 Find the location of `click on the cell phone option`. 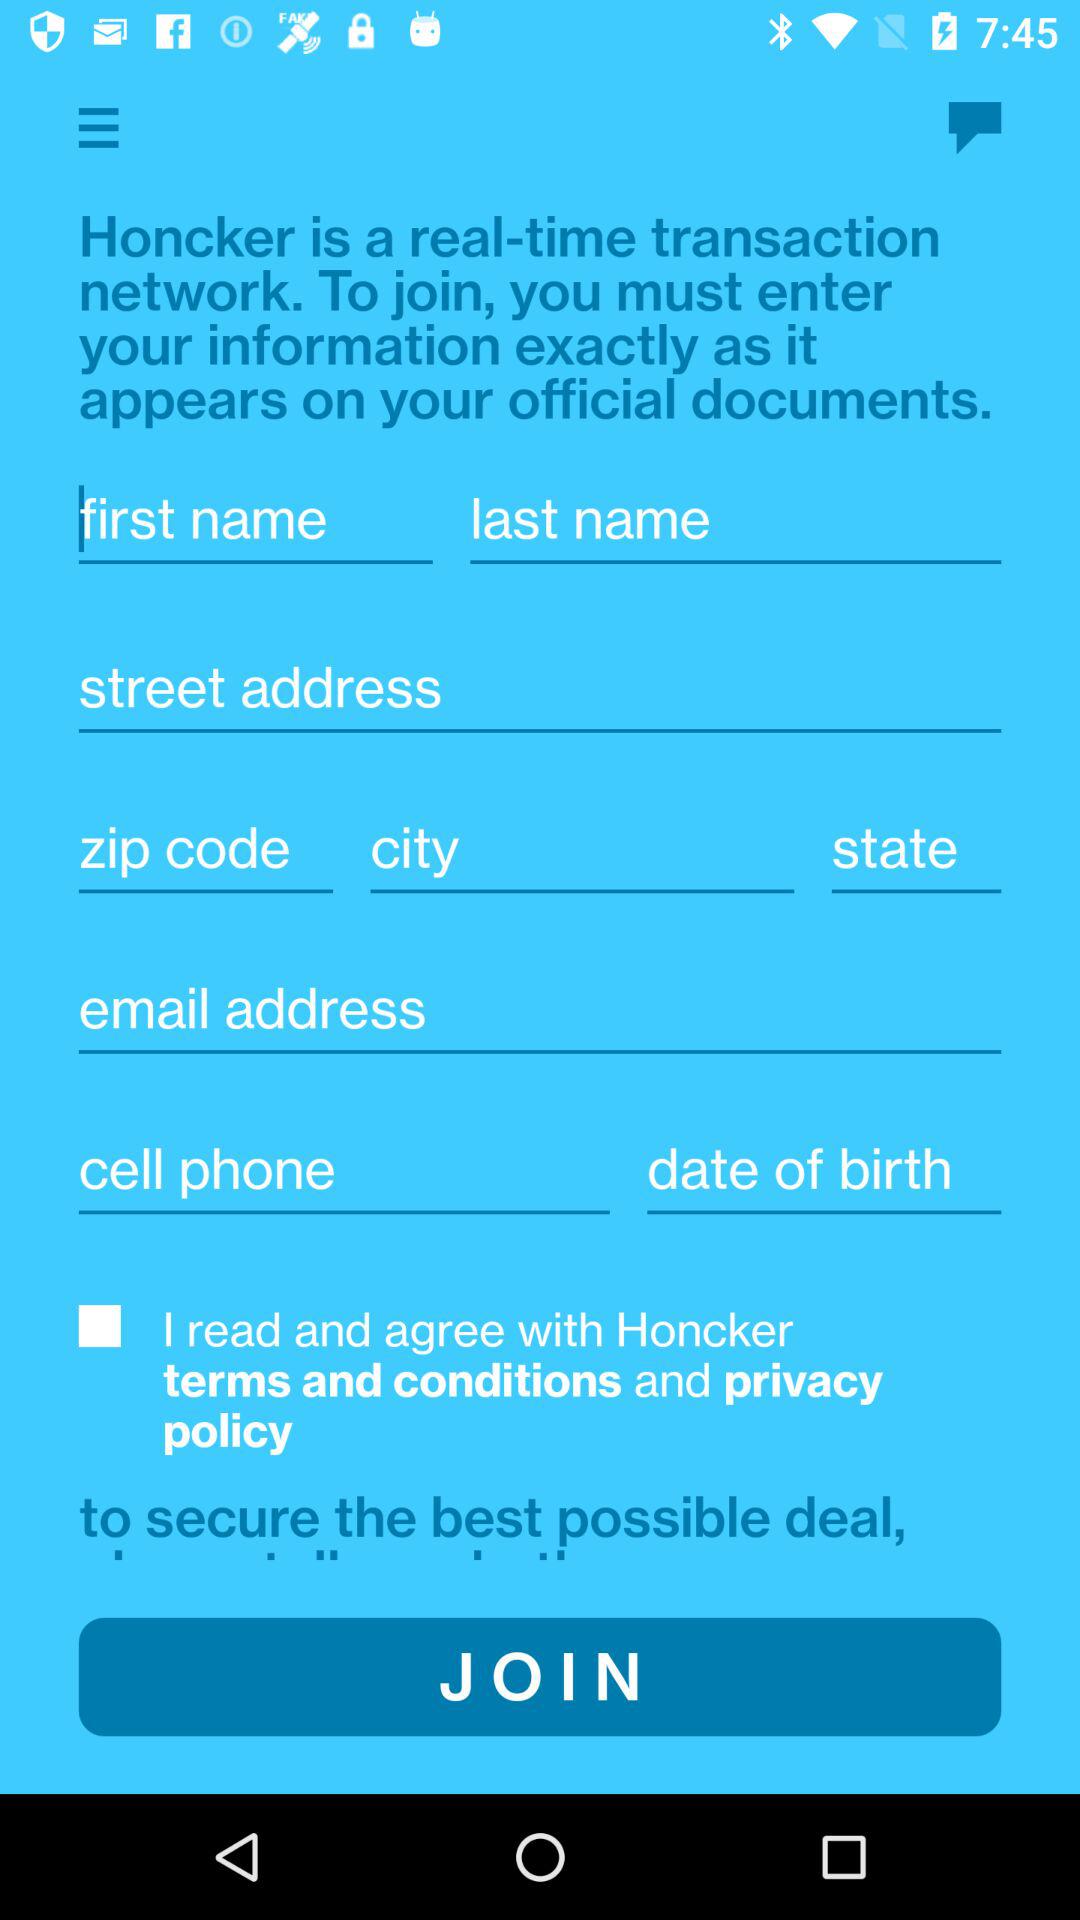

click on the cell phone option is located at coordinates (344, 1202).